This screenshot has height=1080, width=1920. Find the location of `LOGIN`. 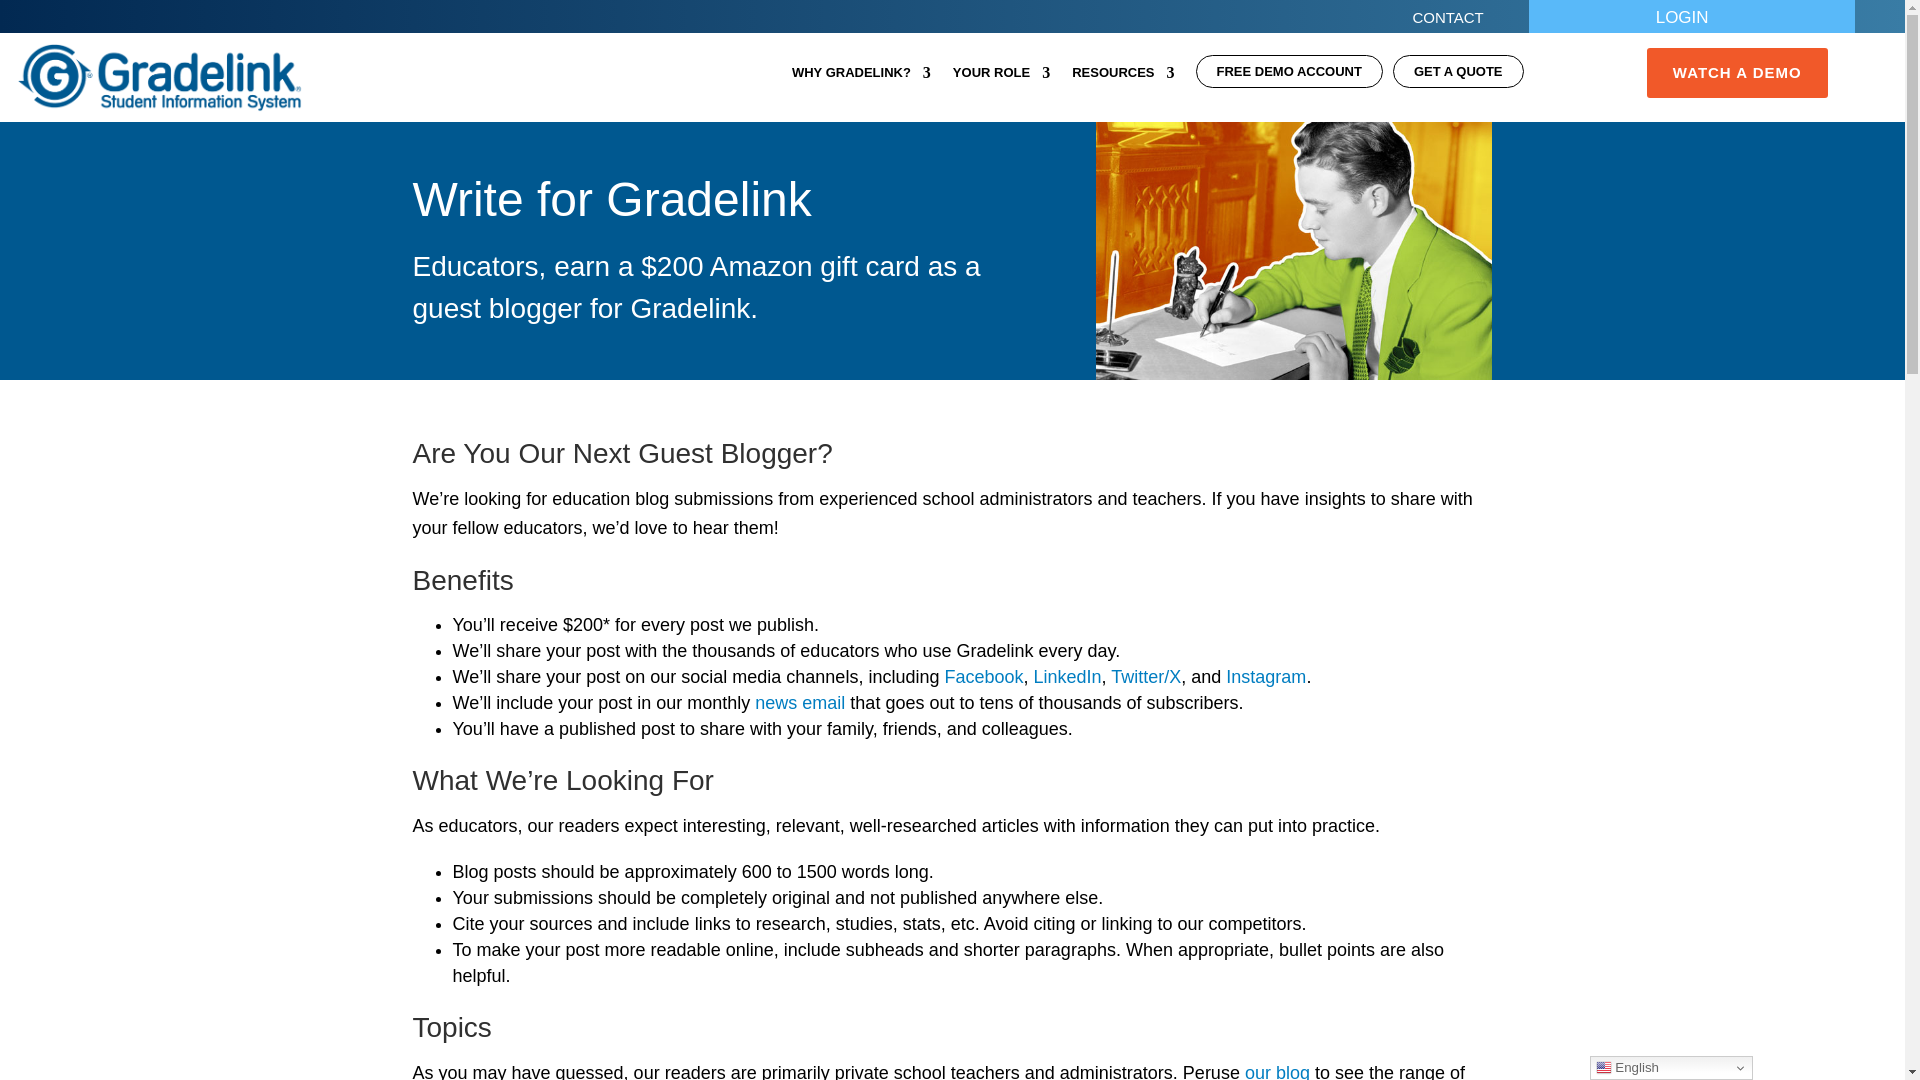

LOGIN is located at coordinates (1692, 22).